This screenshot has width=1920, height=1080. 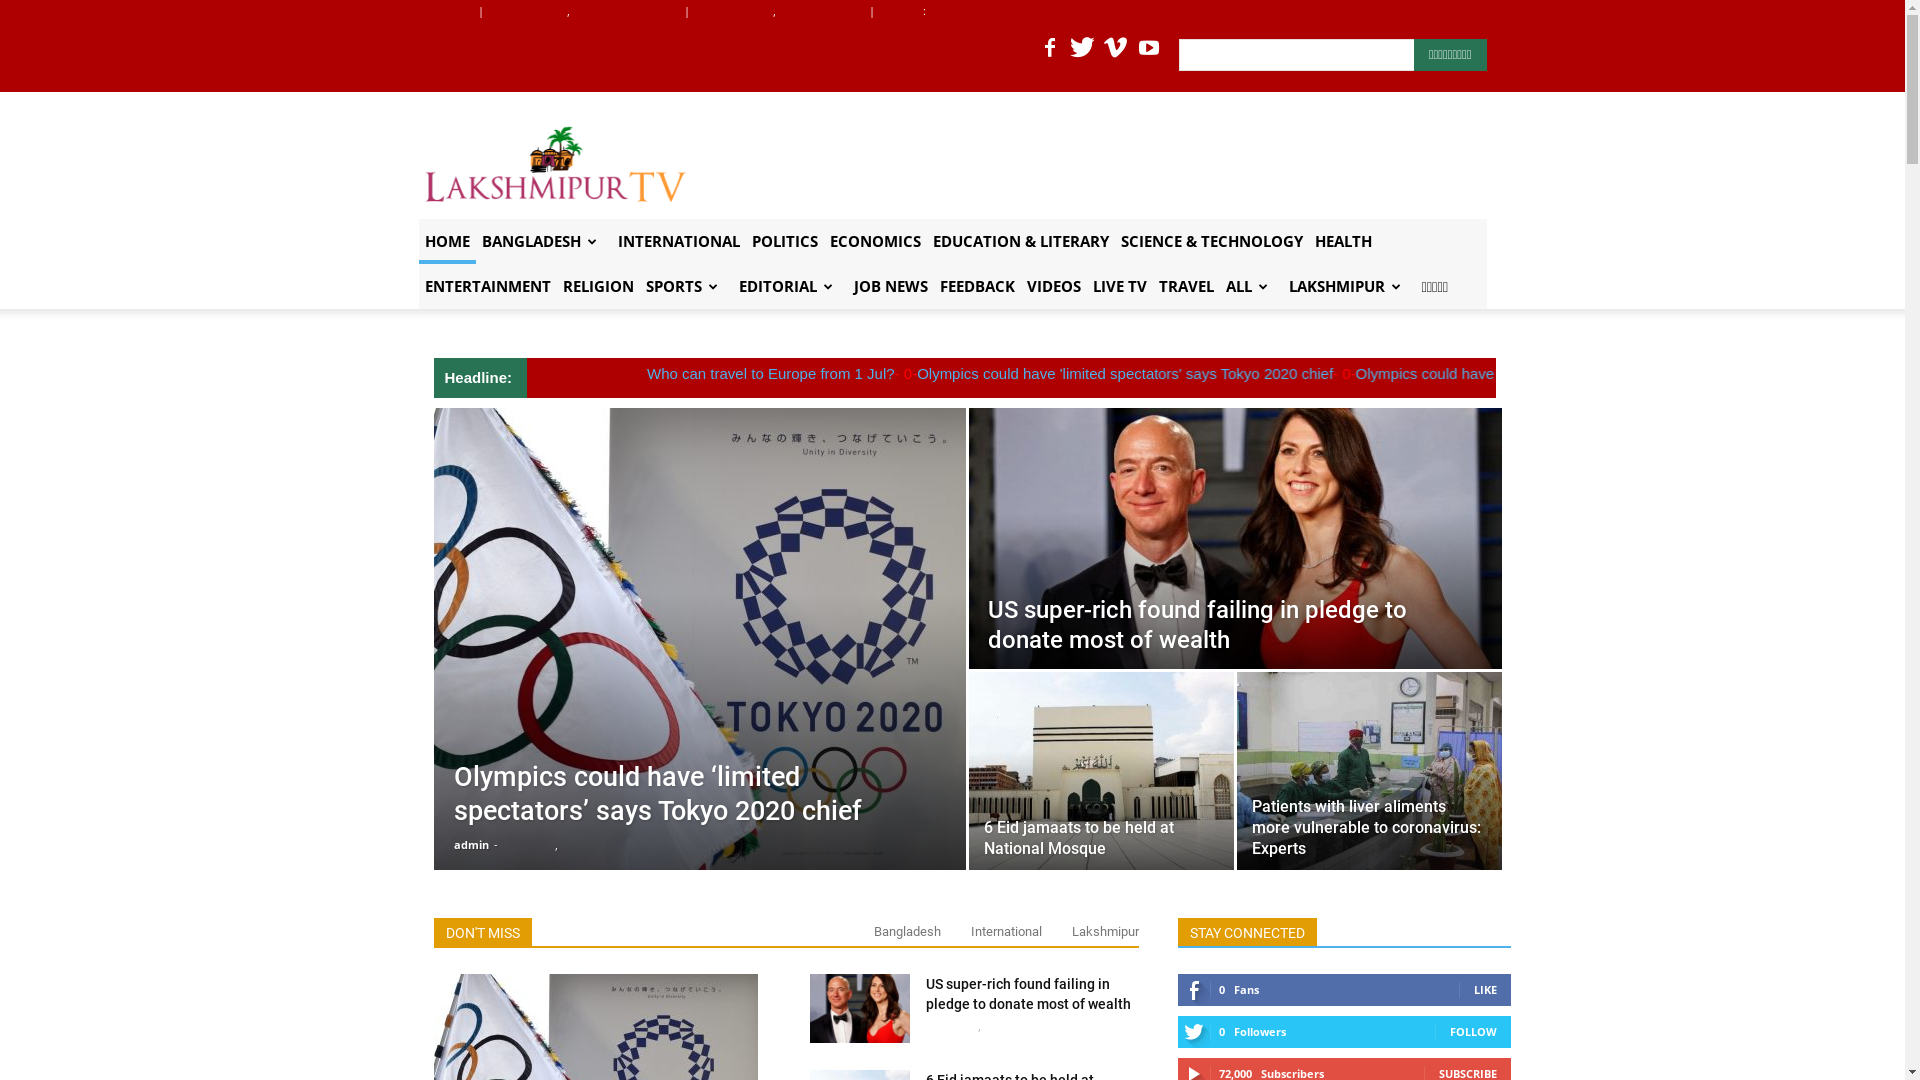 What do you see at coordinates (1486, 990) in the screenshot?
I see `LIKE` at bounding box center [1486, 990].